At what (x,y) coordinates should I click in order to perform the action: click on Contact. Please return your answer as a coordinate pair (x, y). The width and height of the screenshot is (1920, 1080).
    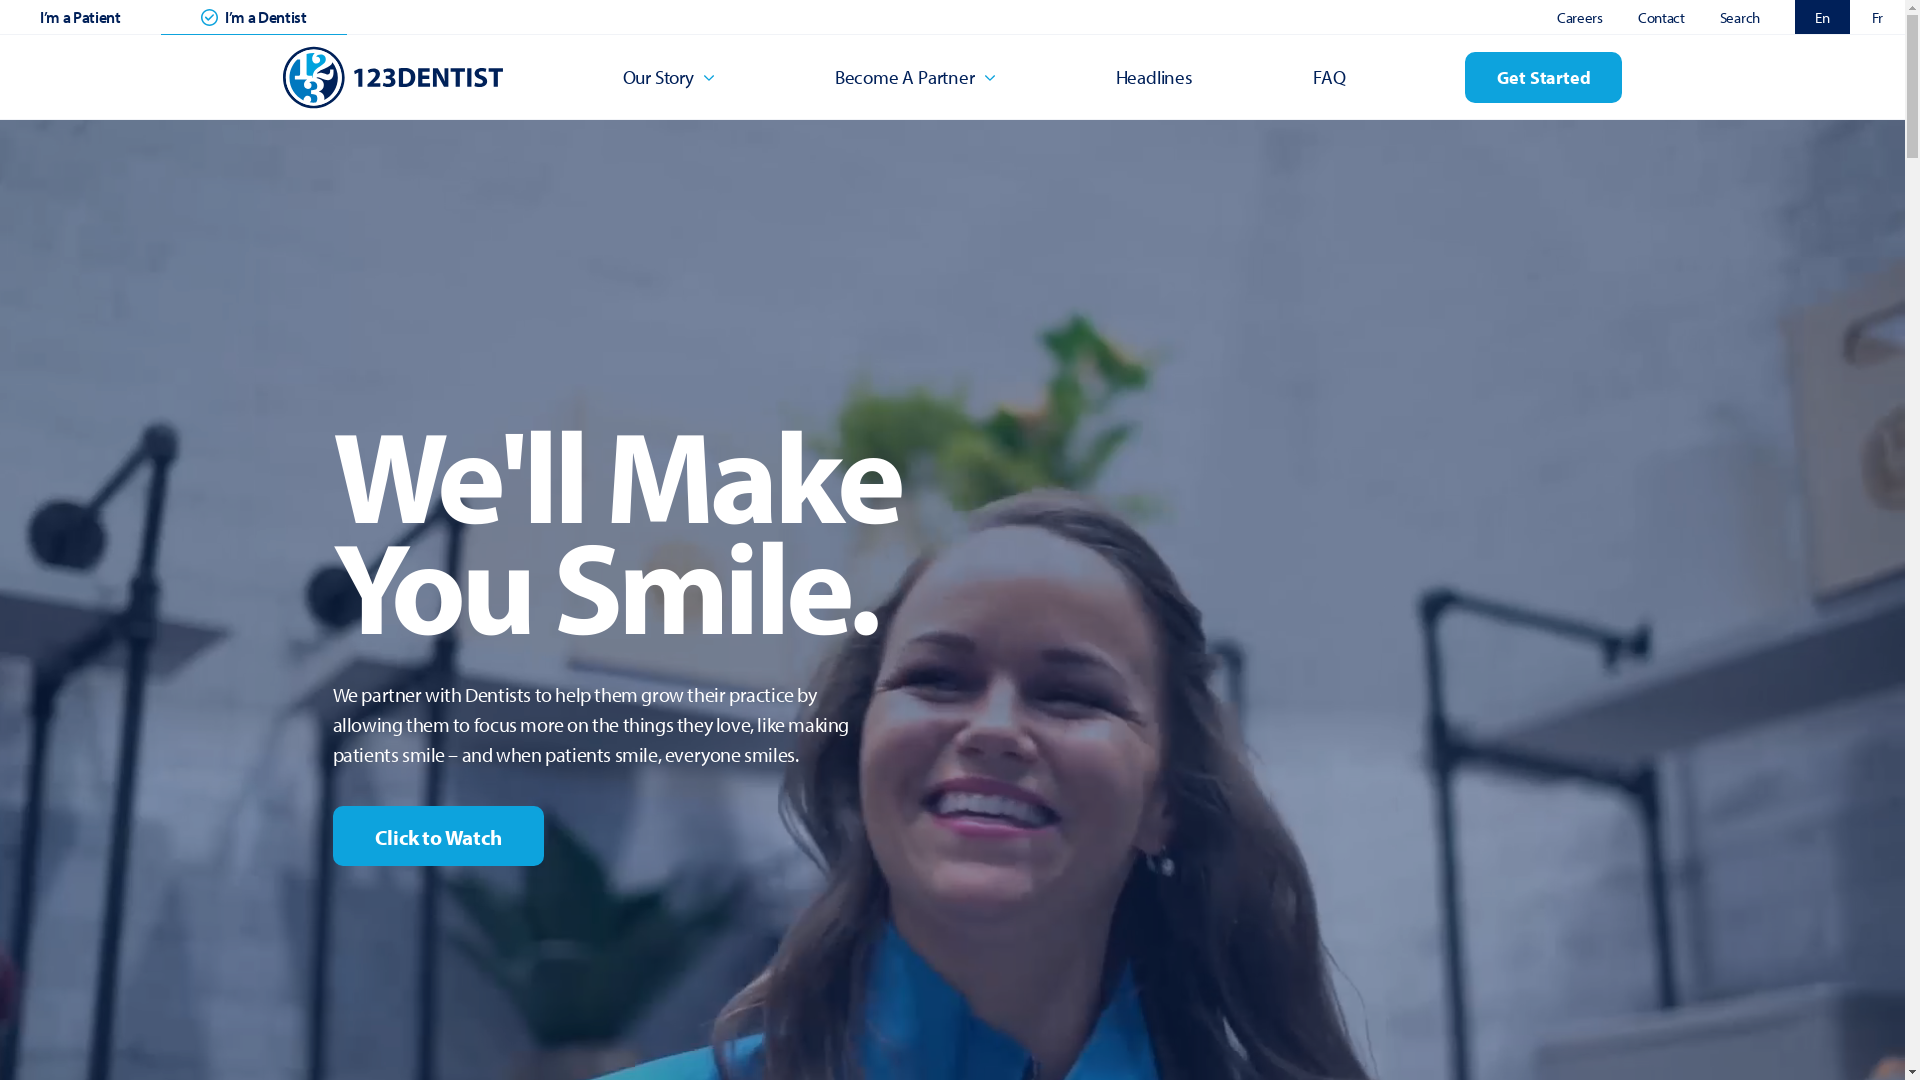
    Looking at the image, I should click on (1662, 18).